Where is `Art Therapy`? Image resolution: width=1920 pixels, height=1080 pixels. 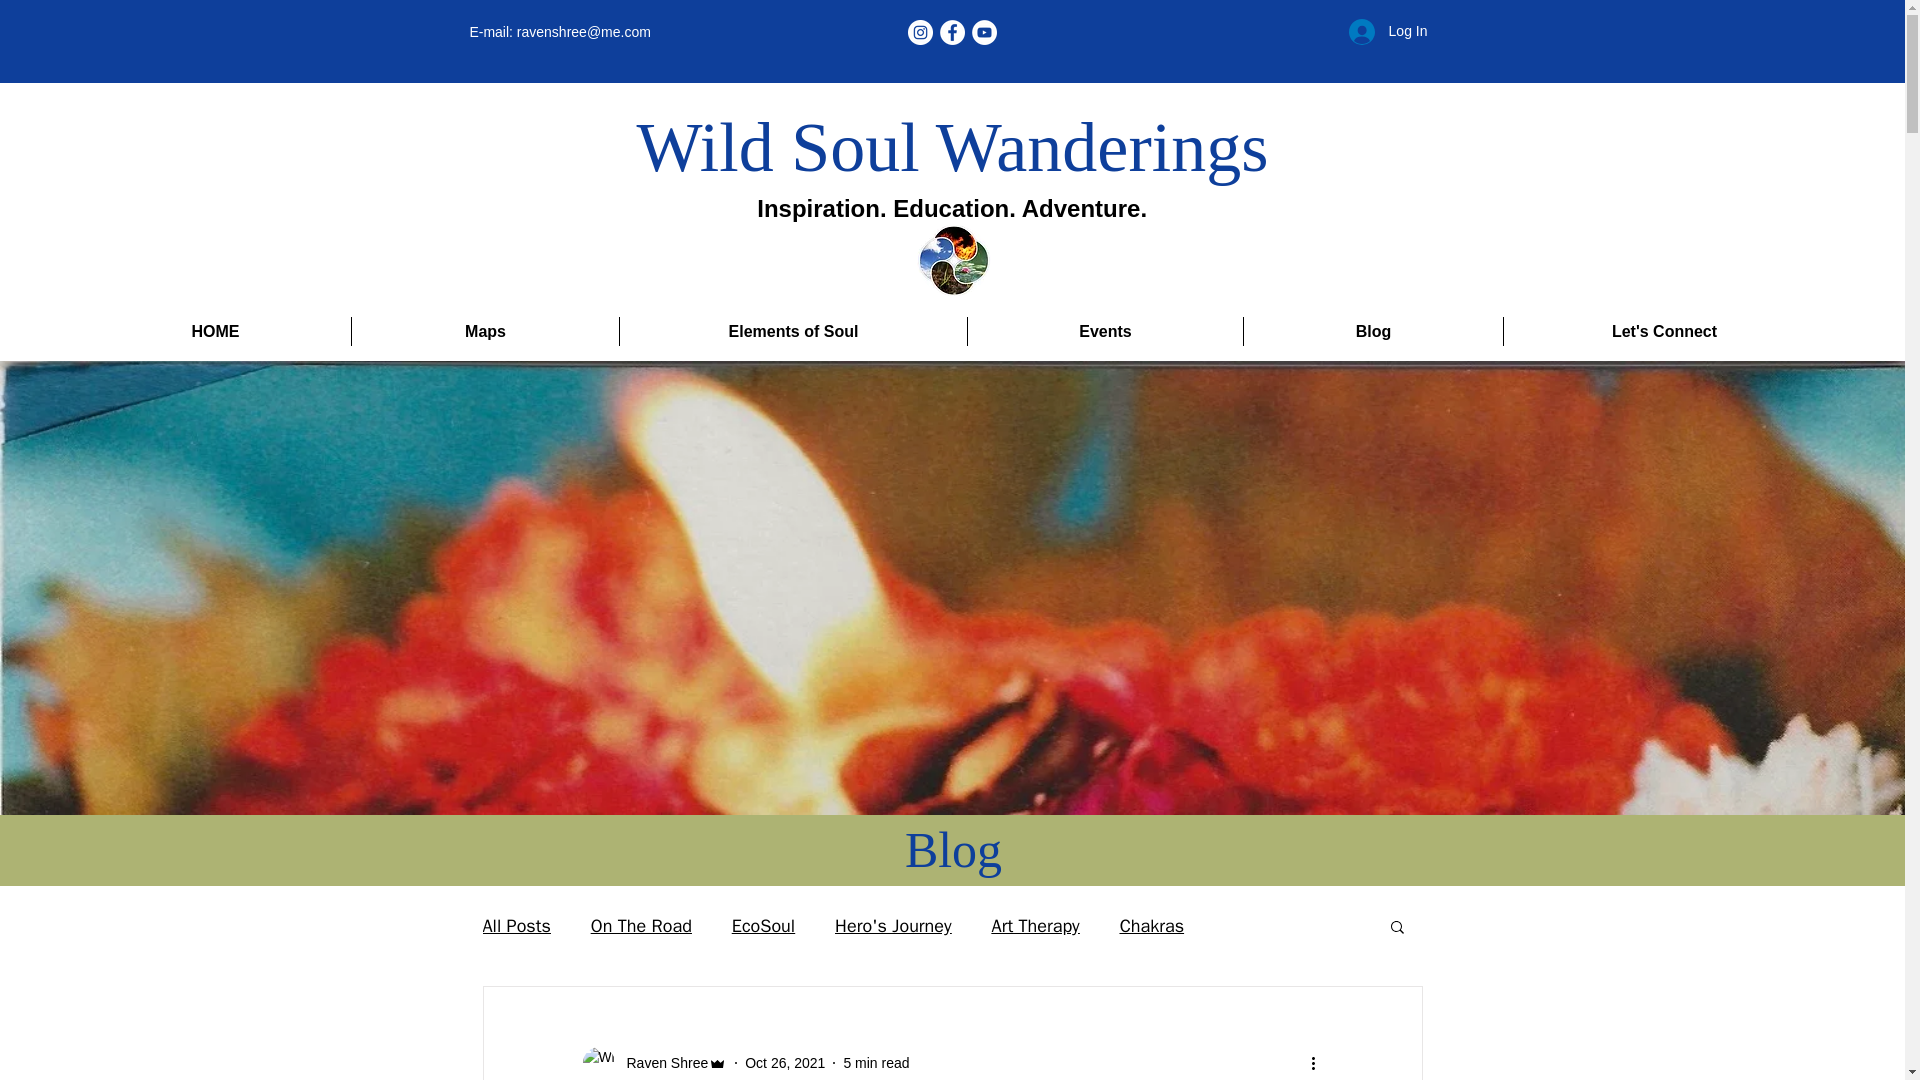 Art Therapy is located at coordinates (1036, 926).